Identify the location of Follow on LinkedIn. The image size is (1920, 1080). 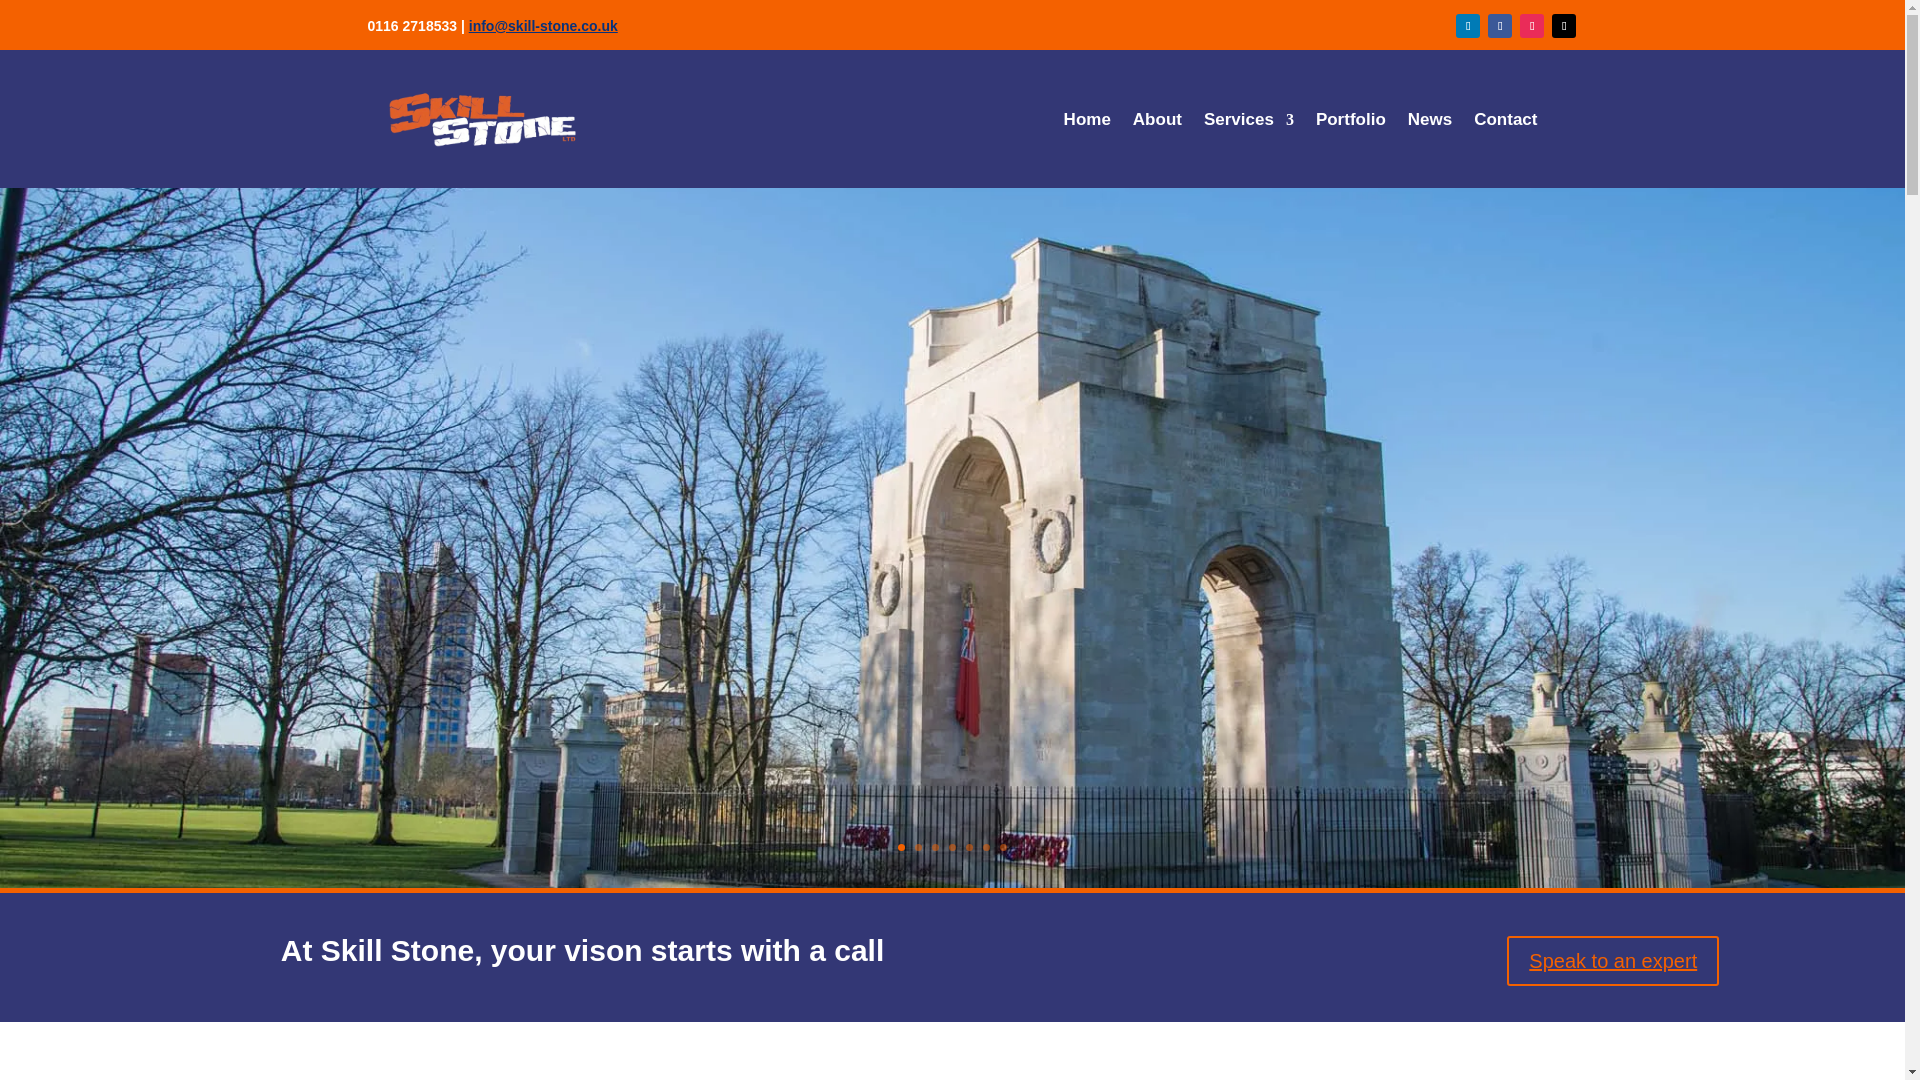
(1468, 26).